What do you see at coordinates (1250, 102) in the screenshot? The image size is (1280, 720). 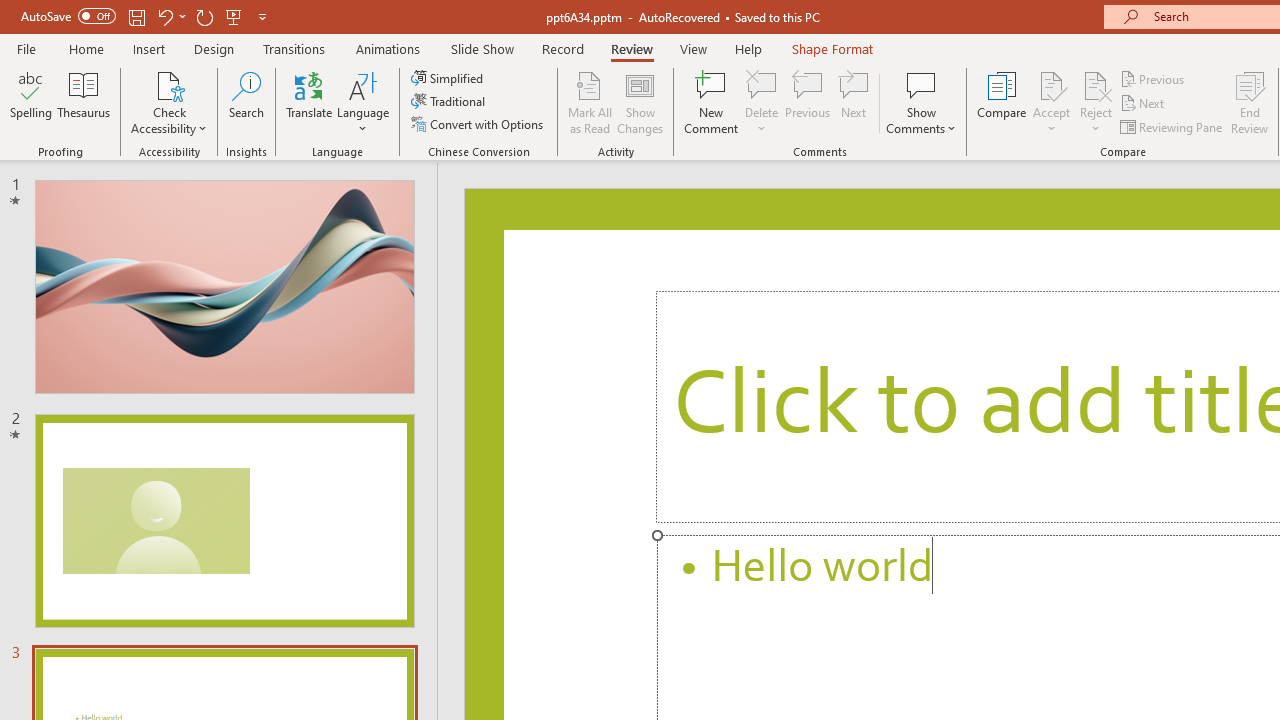 I see `End Review` at bounding box center [1250, 102].